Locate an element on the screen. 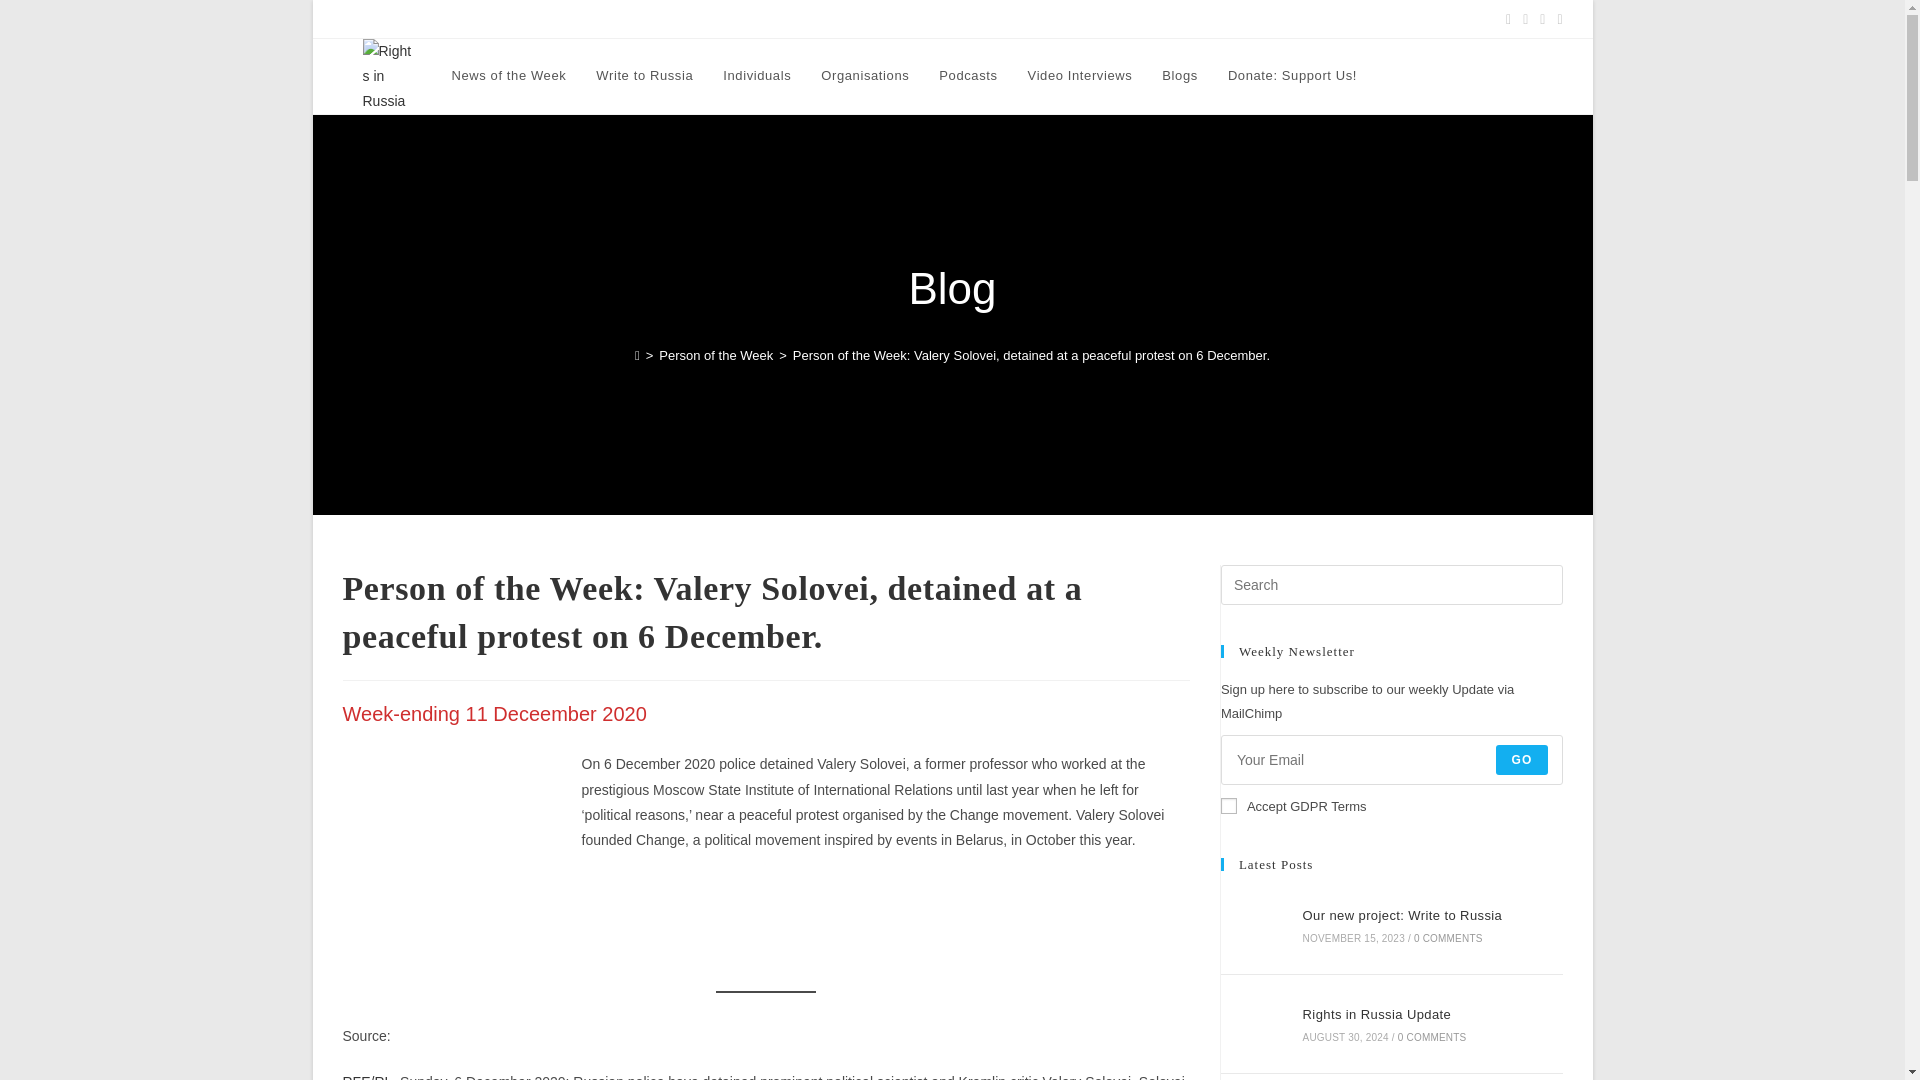 The image size is (1920, 1080). Our new project: Write to Russia is located at coordinates (1254, 925).